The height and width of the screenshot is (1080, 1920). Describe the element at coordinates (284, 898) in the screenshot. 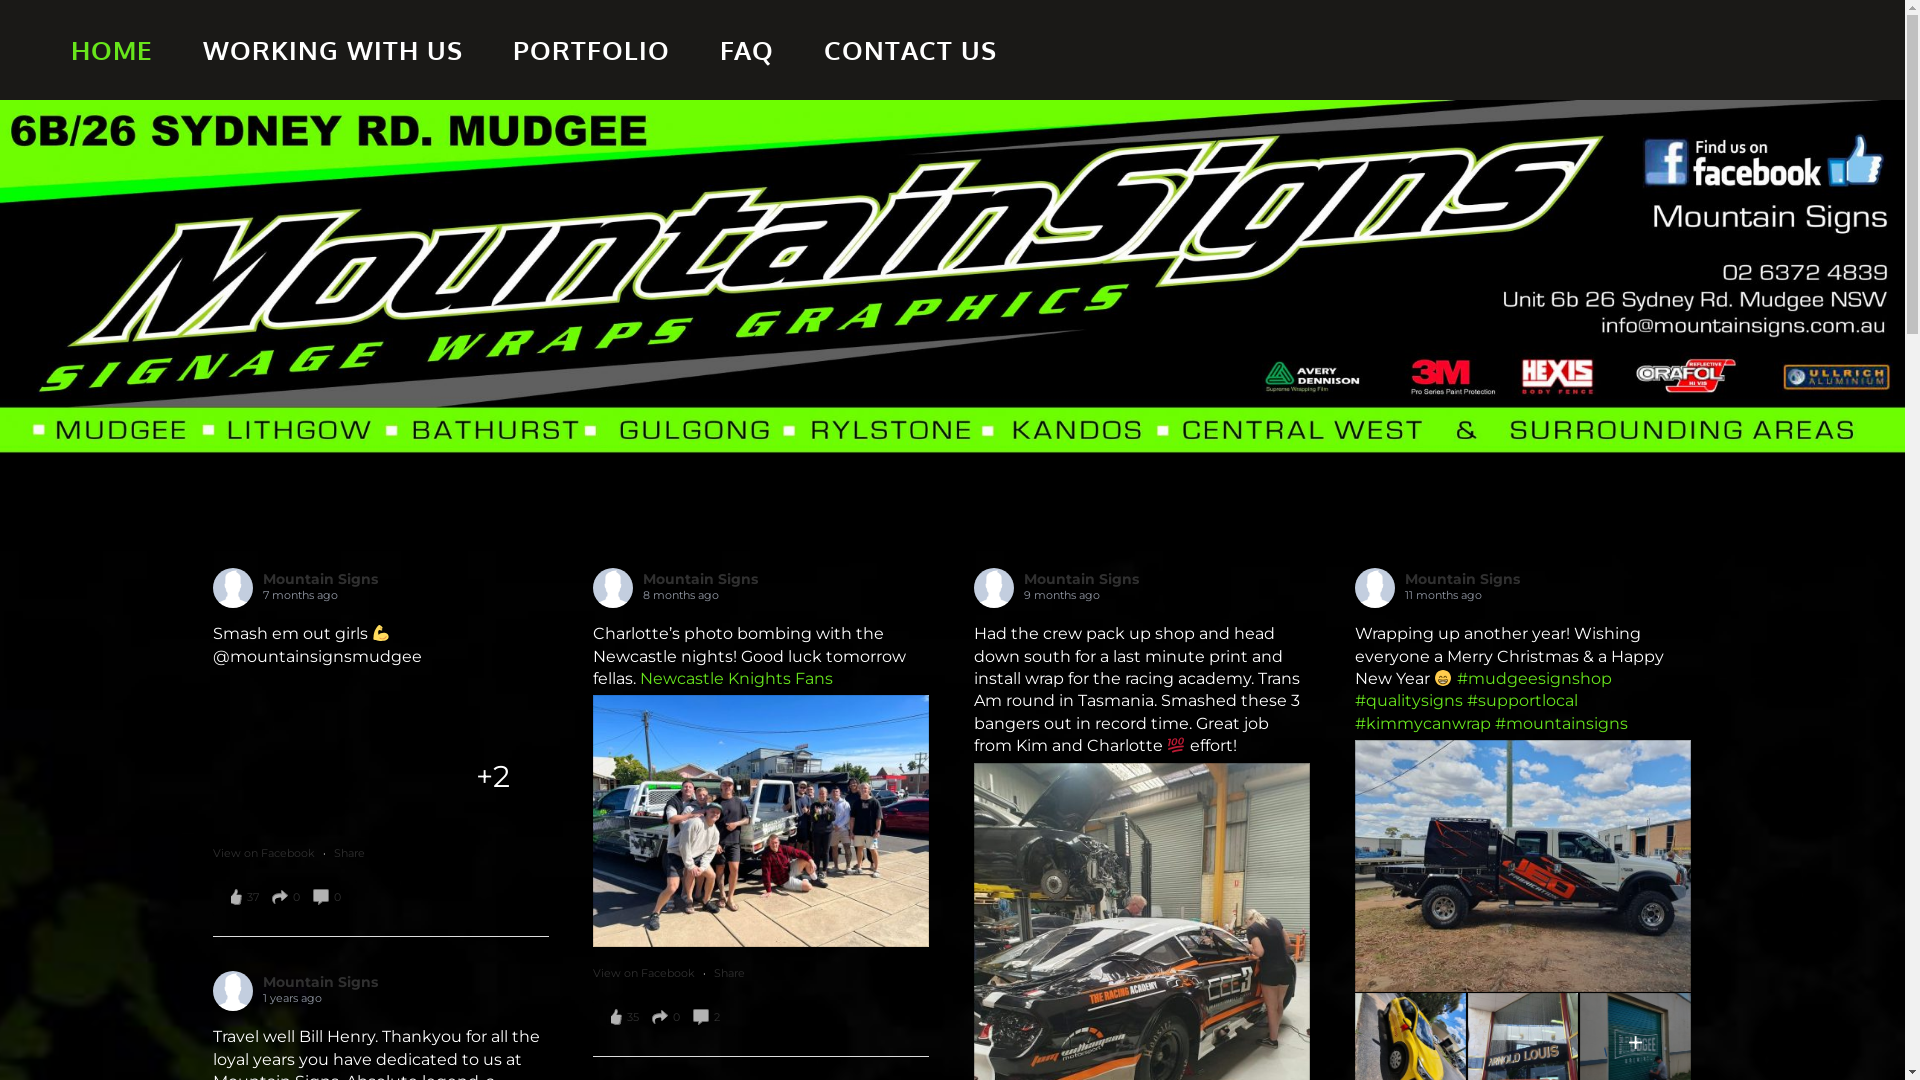

I see `View Comments
Likes:
37
Shares:
0
Comments:
0` at that location.